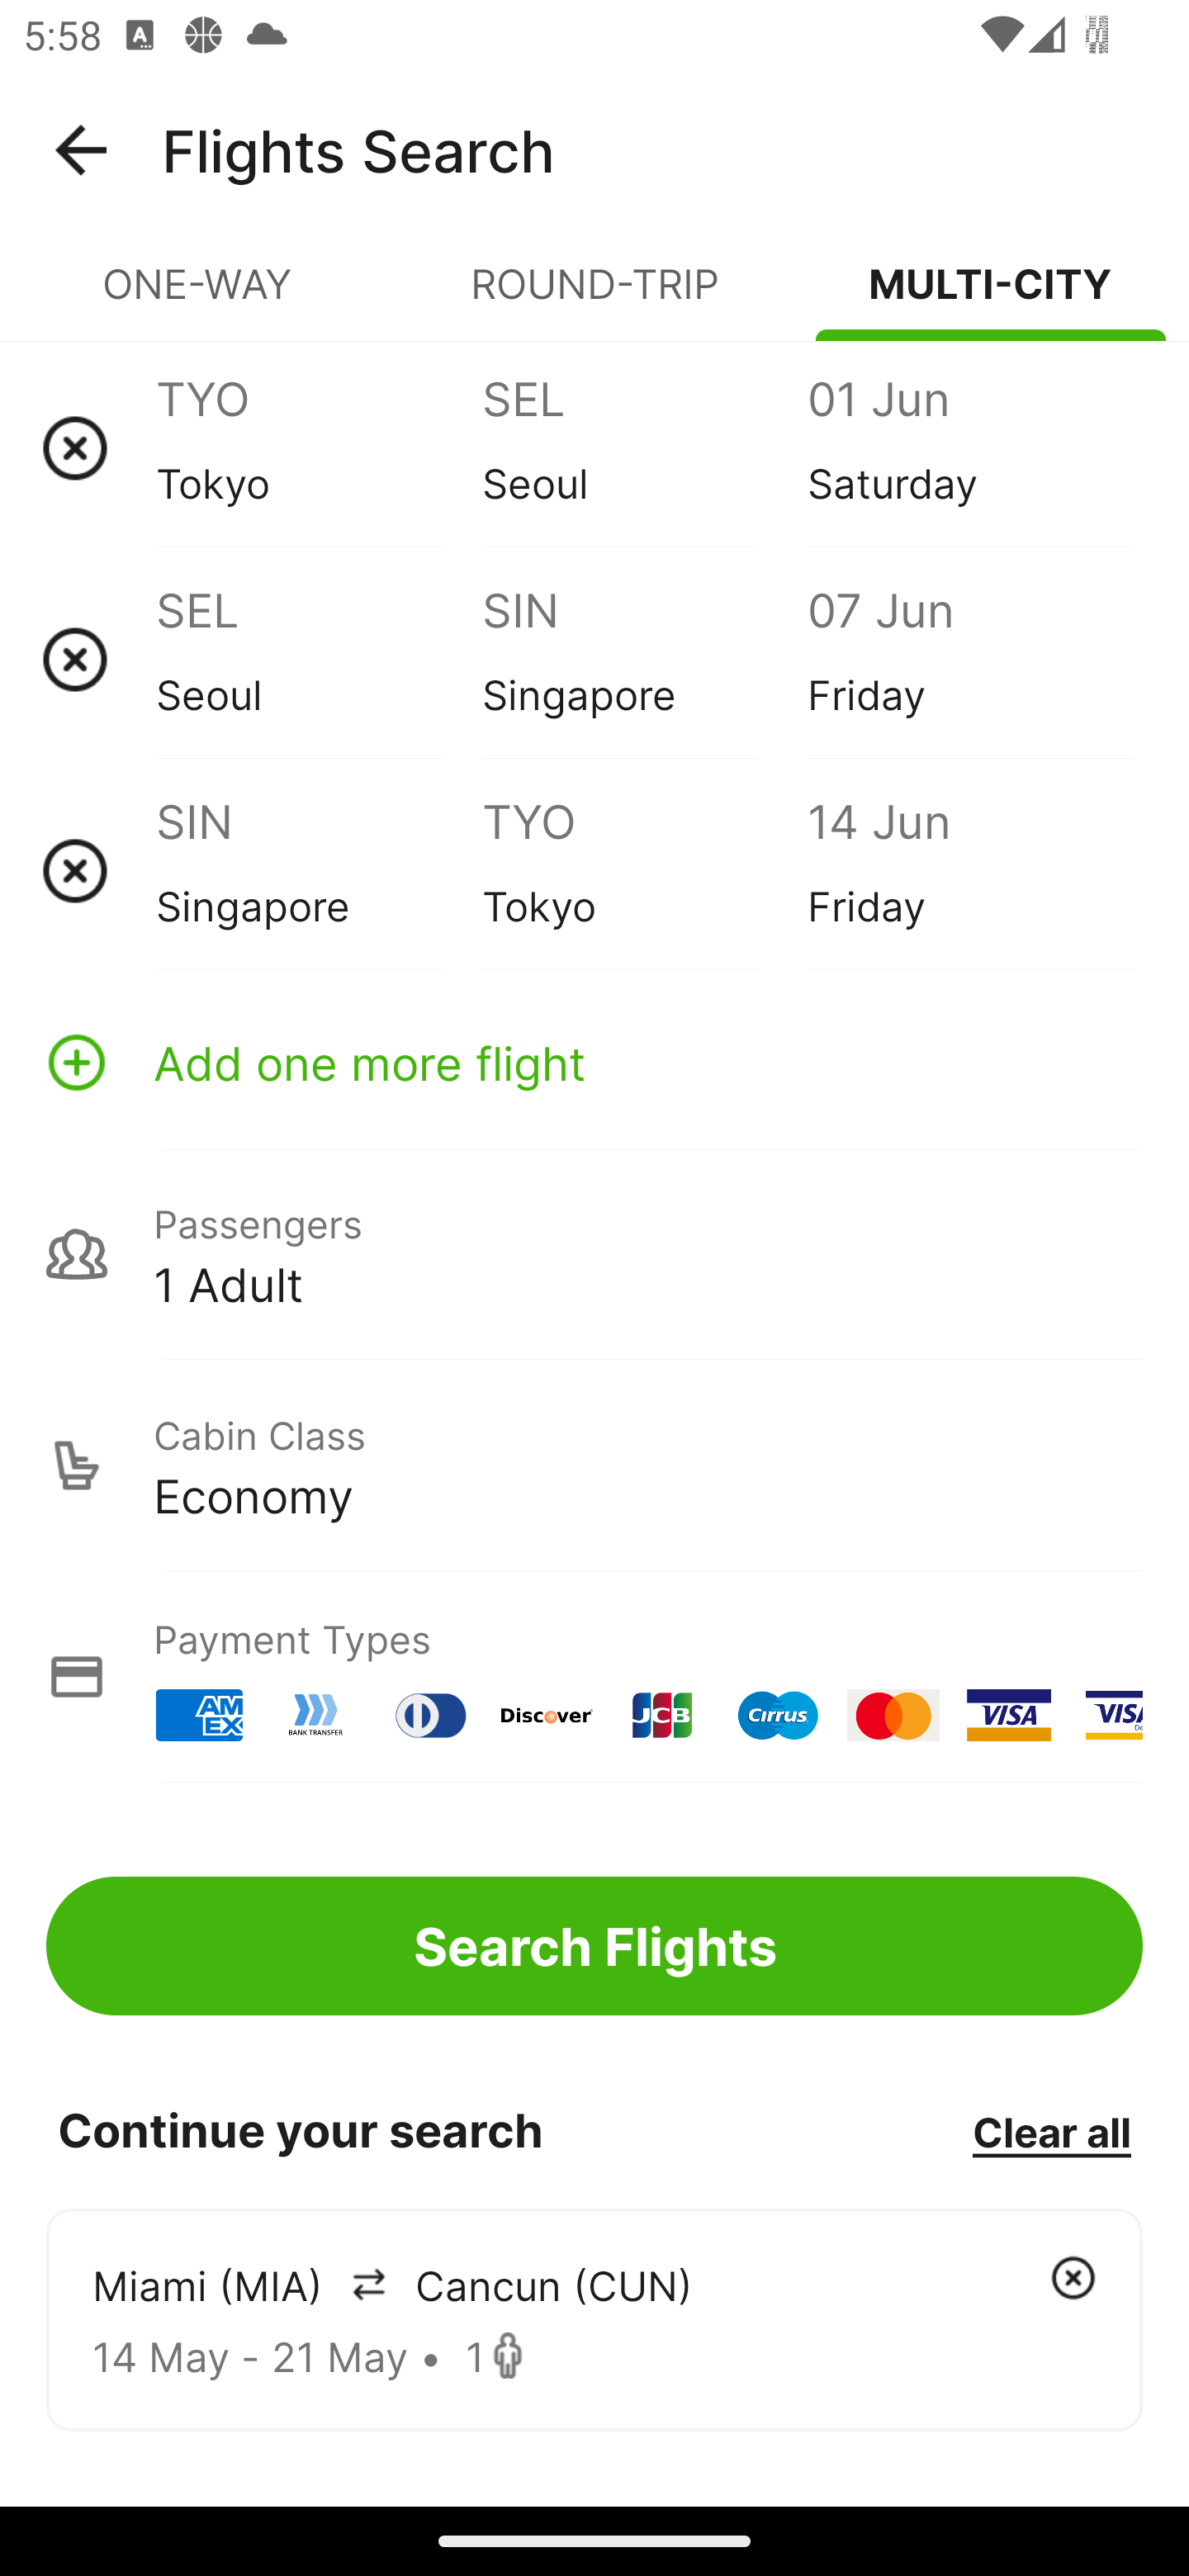 The height and width of the screenshot is (2576, 1189). I want to click on TYO Tokyo, so click(644, 870).